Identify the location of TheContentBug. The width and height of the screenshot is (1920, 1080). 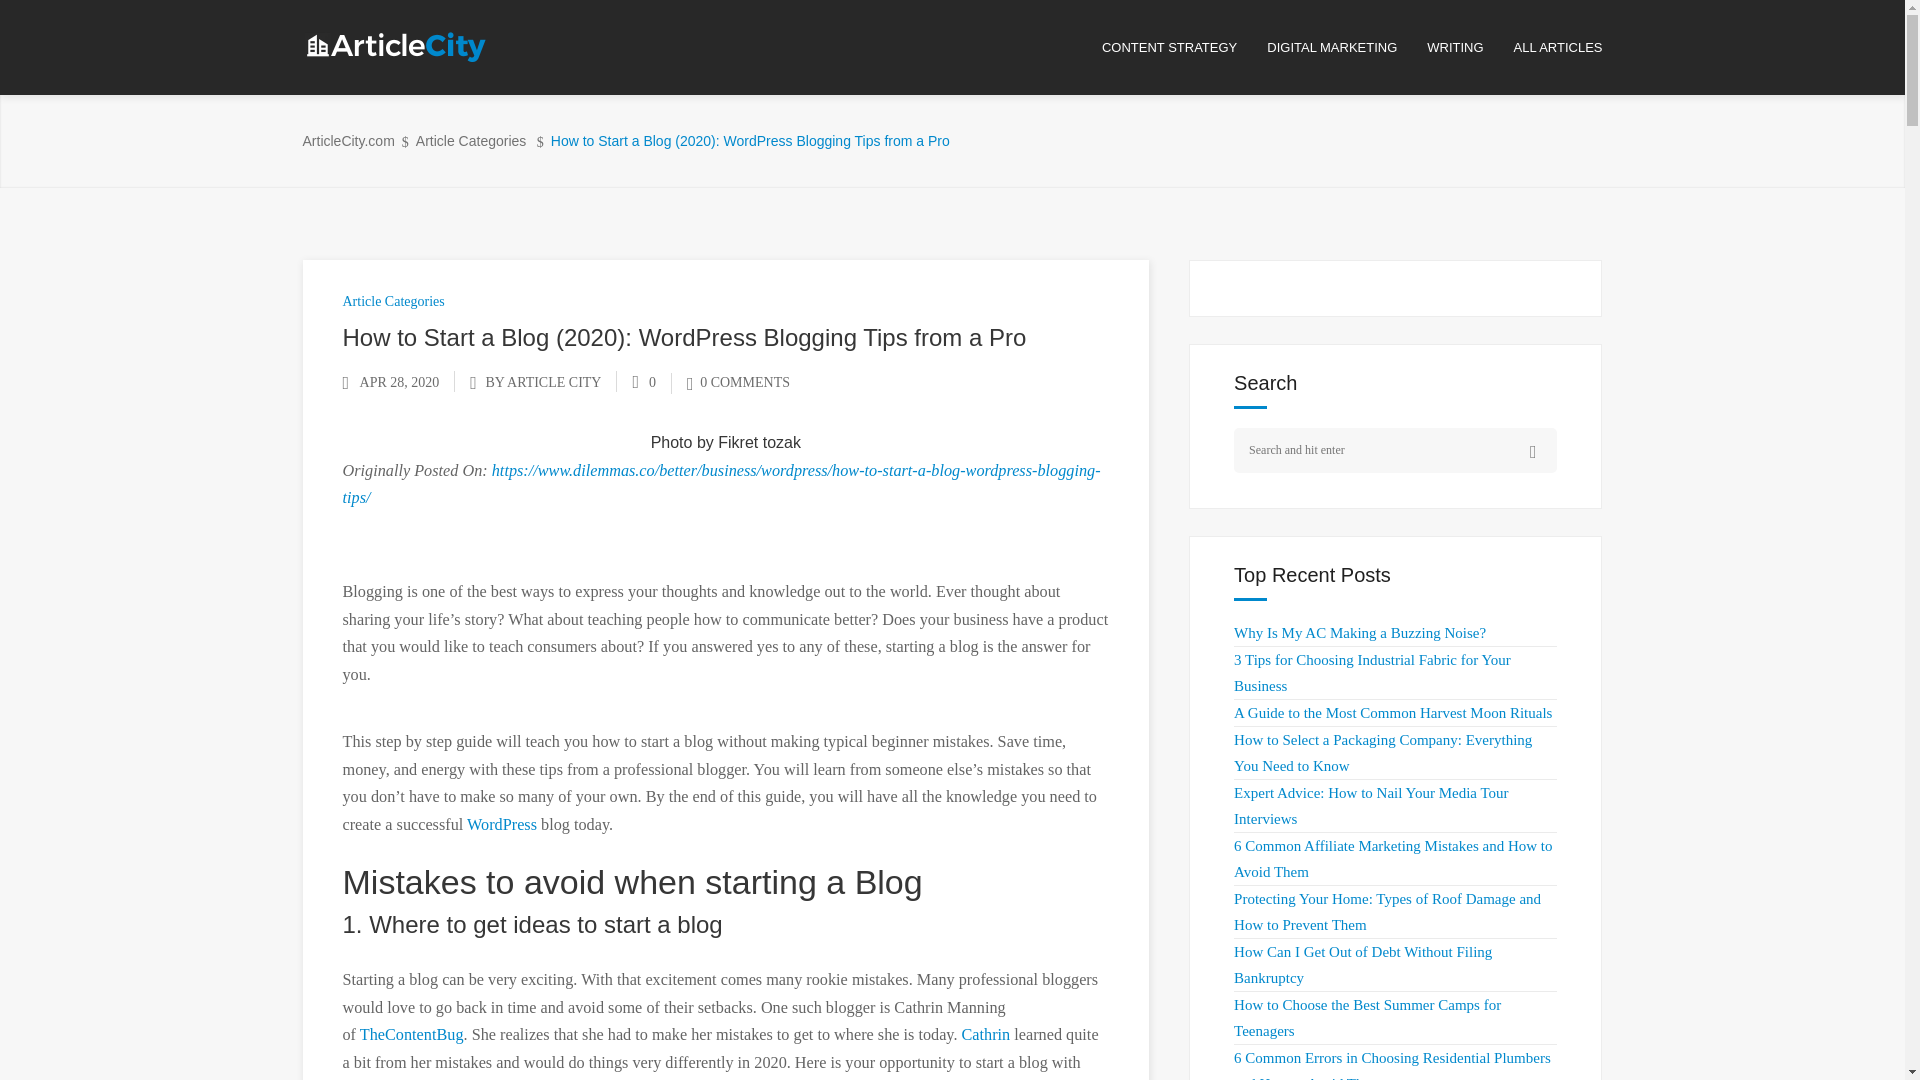
(412, 1035).